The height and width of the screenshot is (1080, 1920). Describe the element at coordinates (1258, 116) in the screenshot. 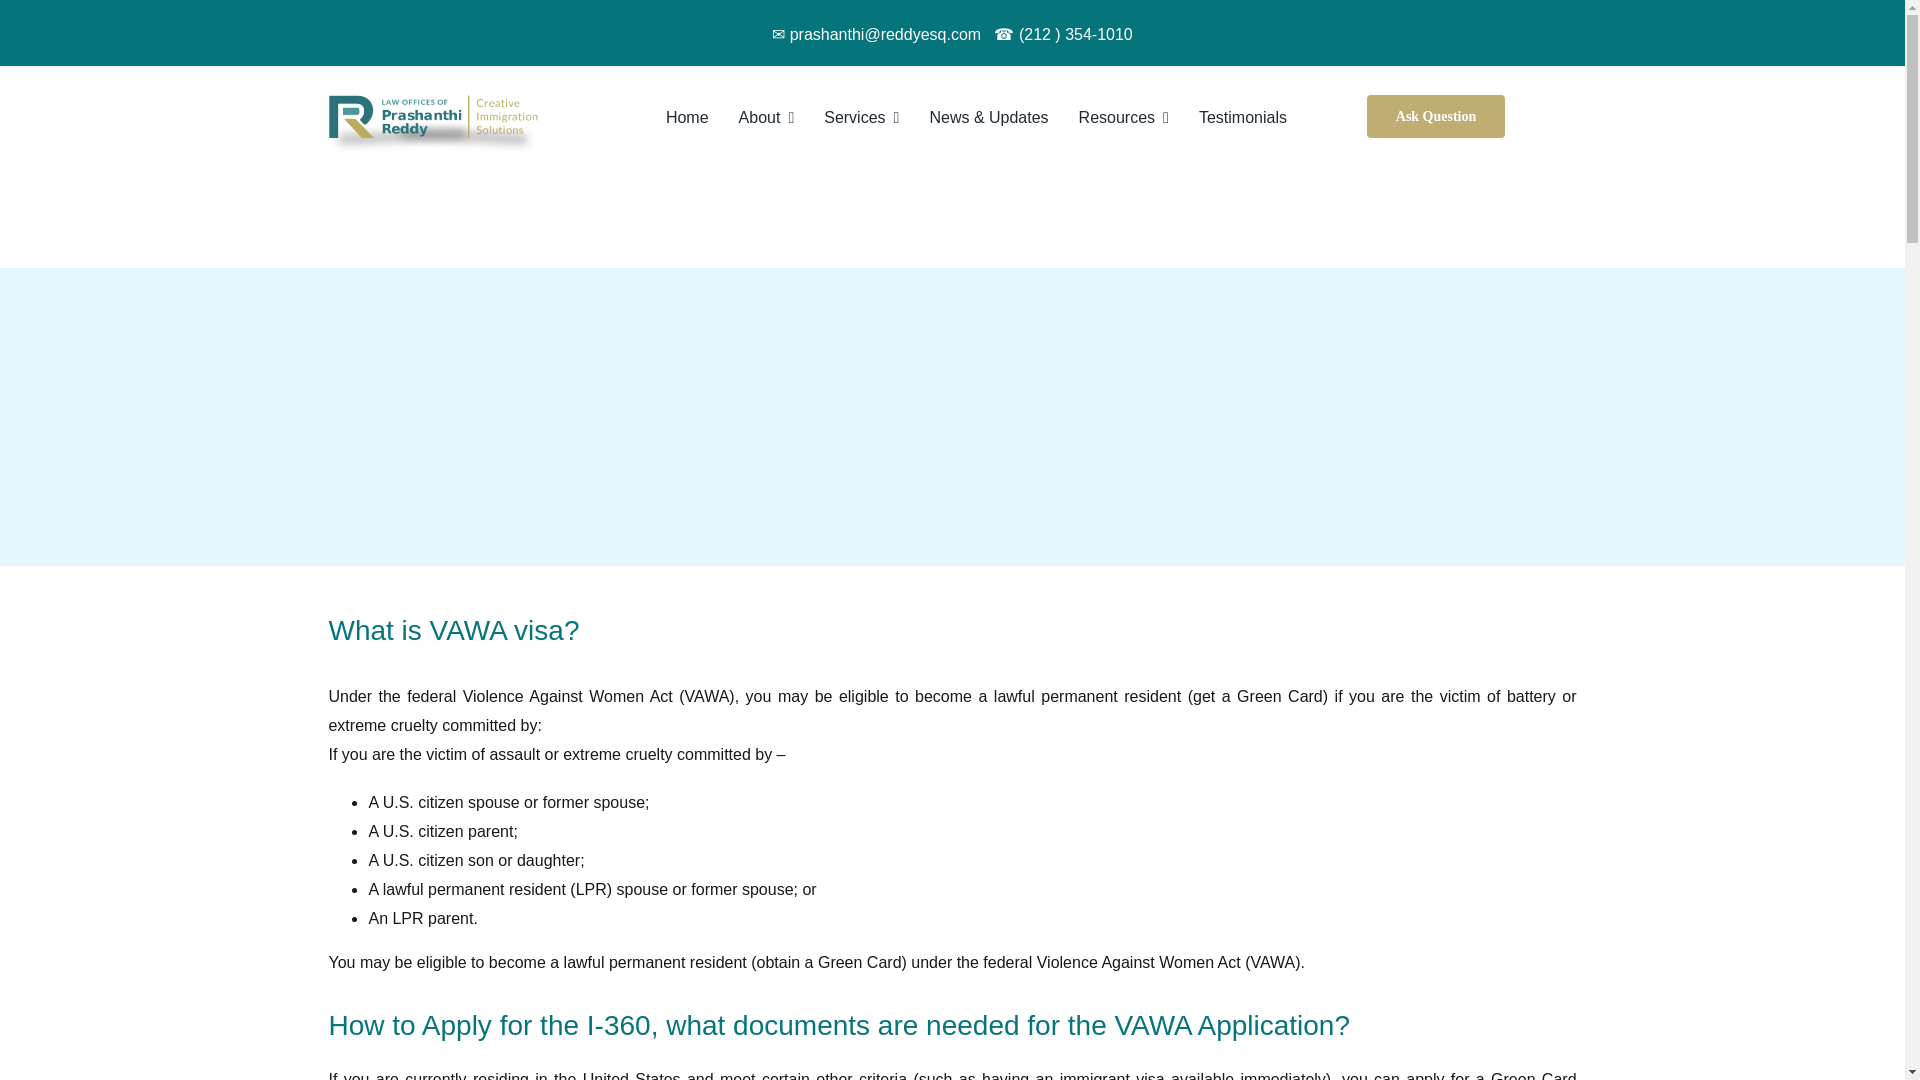

I see `Testimonials` at that location.